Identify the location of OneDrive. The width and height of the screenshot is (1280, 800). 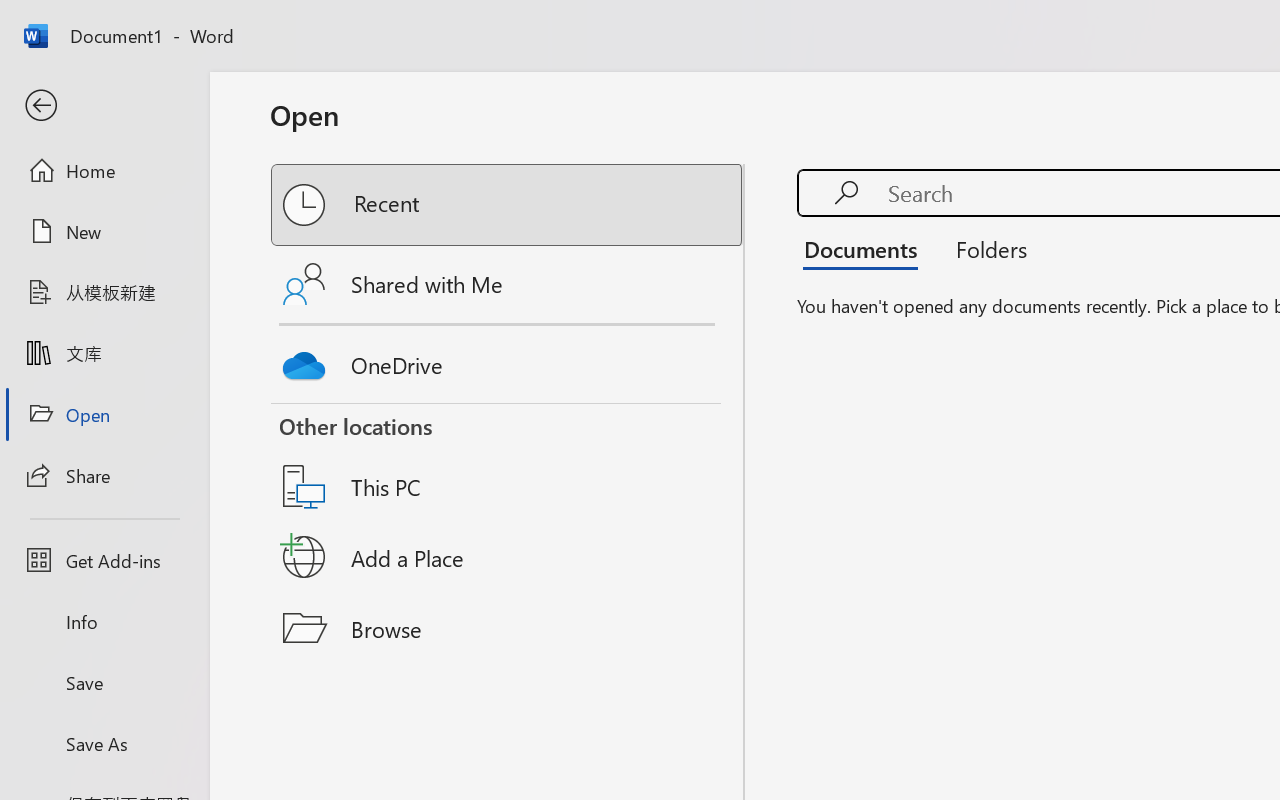
(508, 360).